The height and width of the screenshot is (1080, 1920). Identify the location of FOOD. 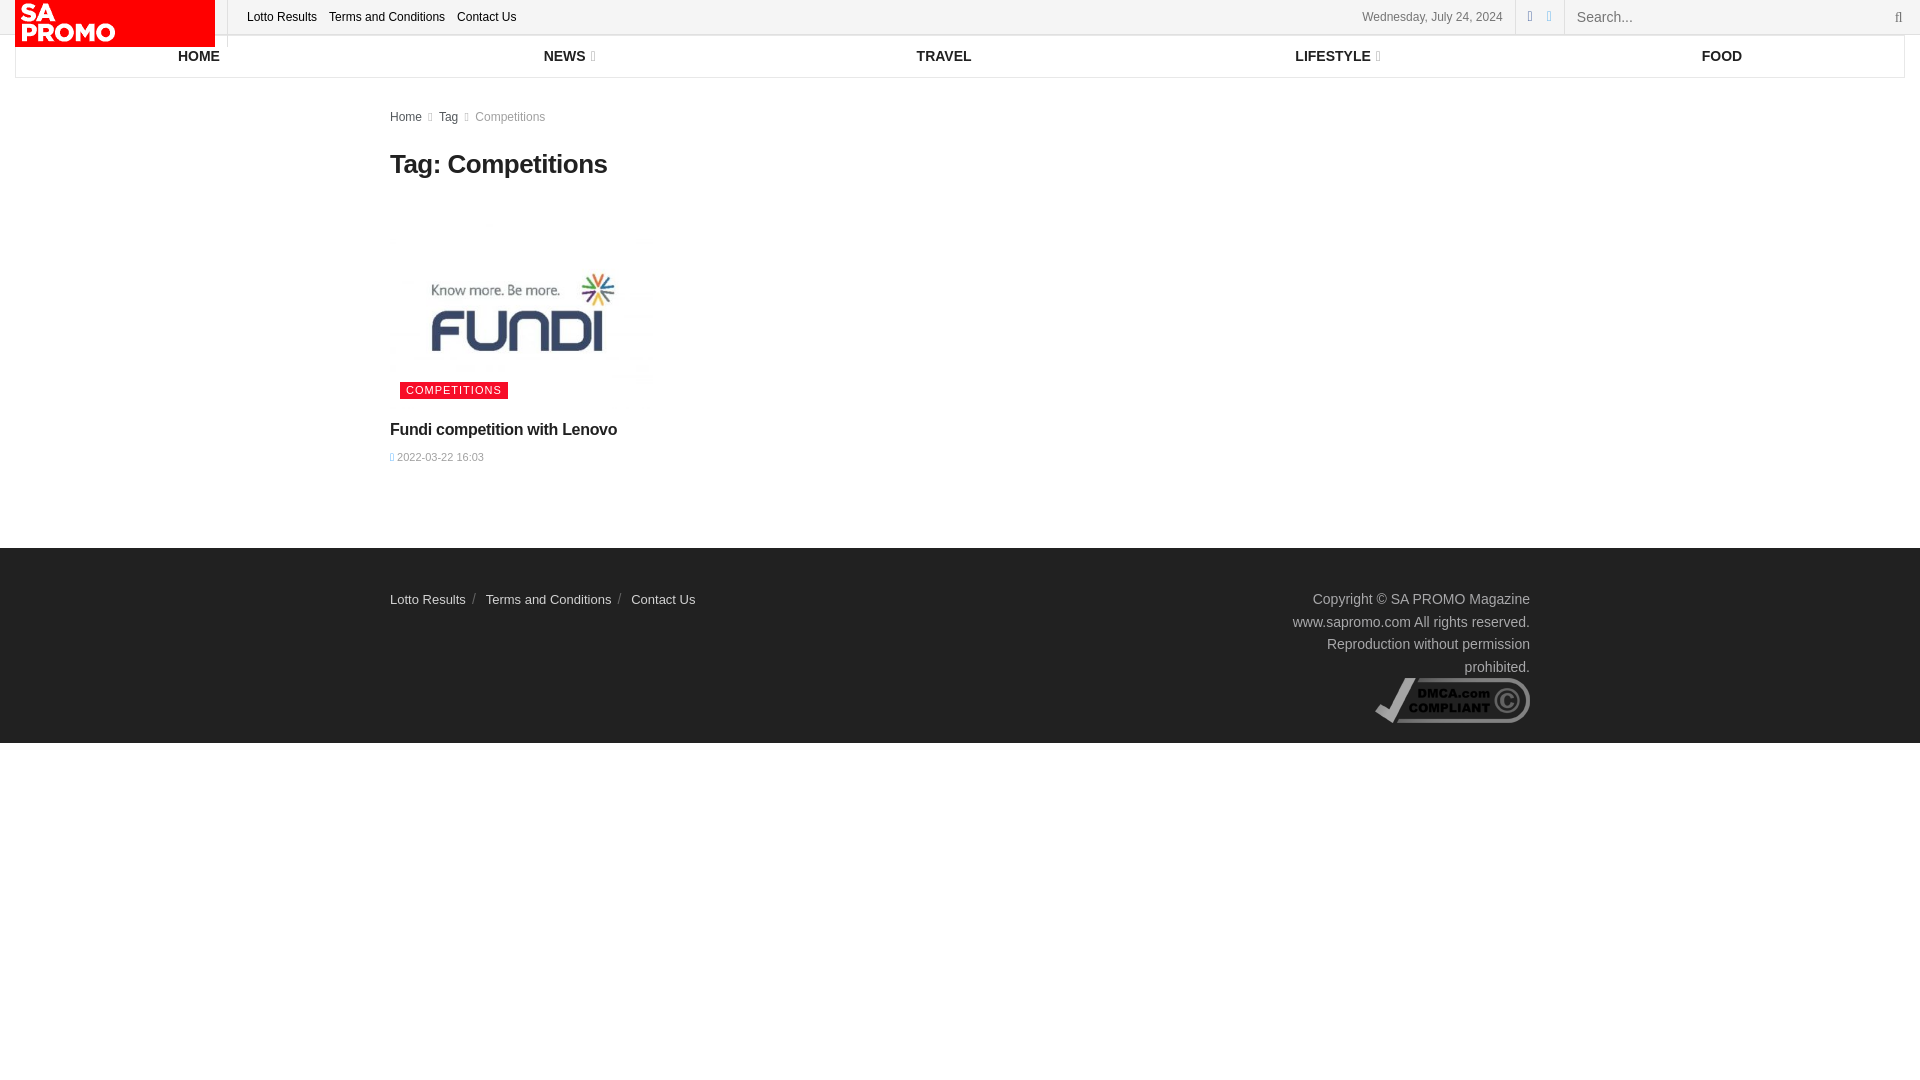
(1722, 56).